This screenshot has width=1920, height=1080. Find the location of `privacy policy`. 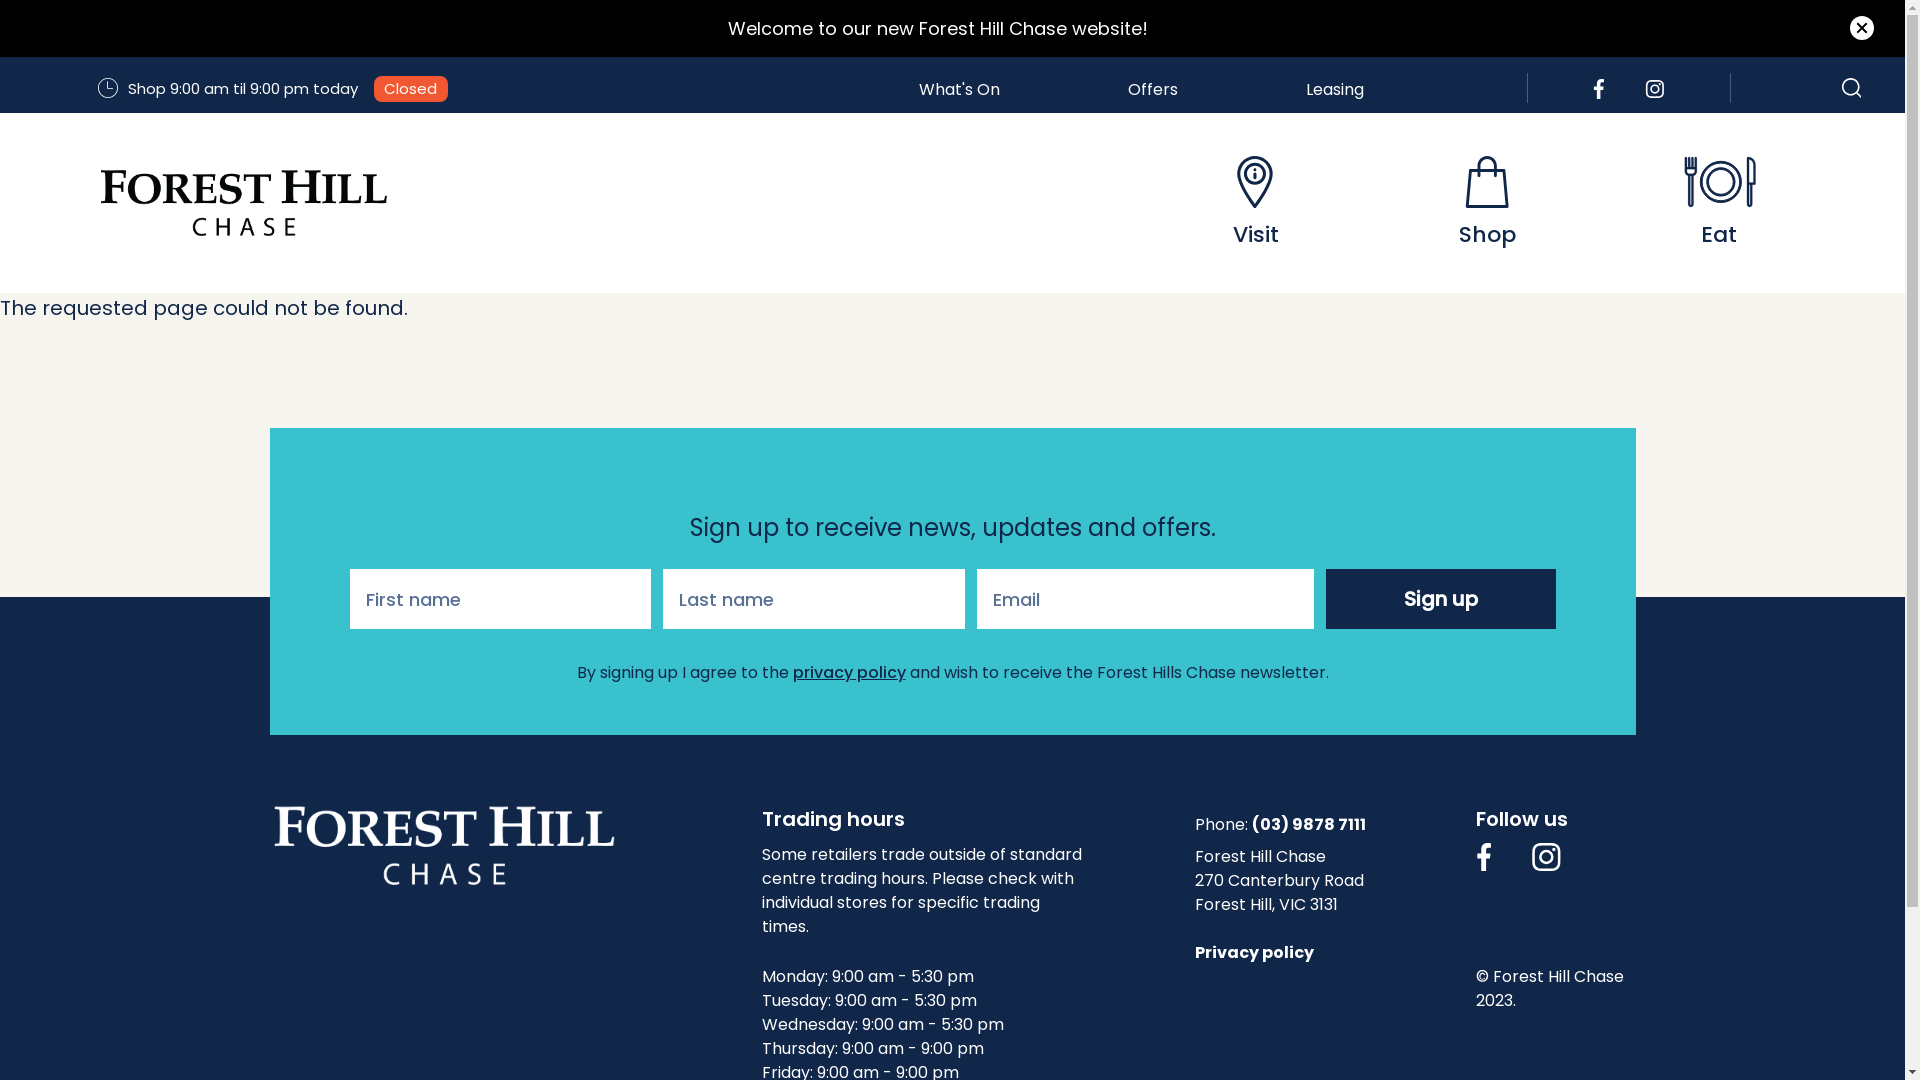

privacy policy is located at coordinates (848, 672).